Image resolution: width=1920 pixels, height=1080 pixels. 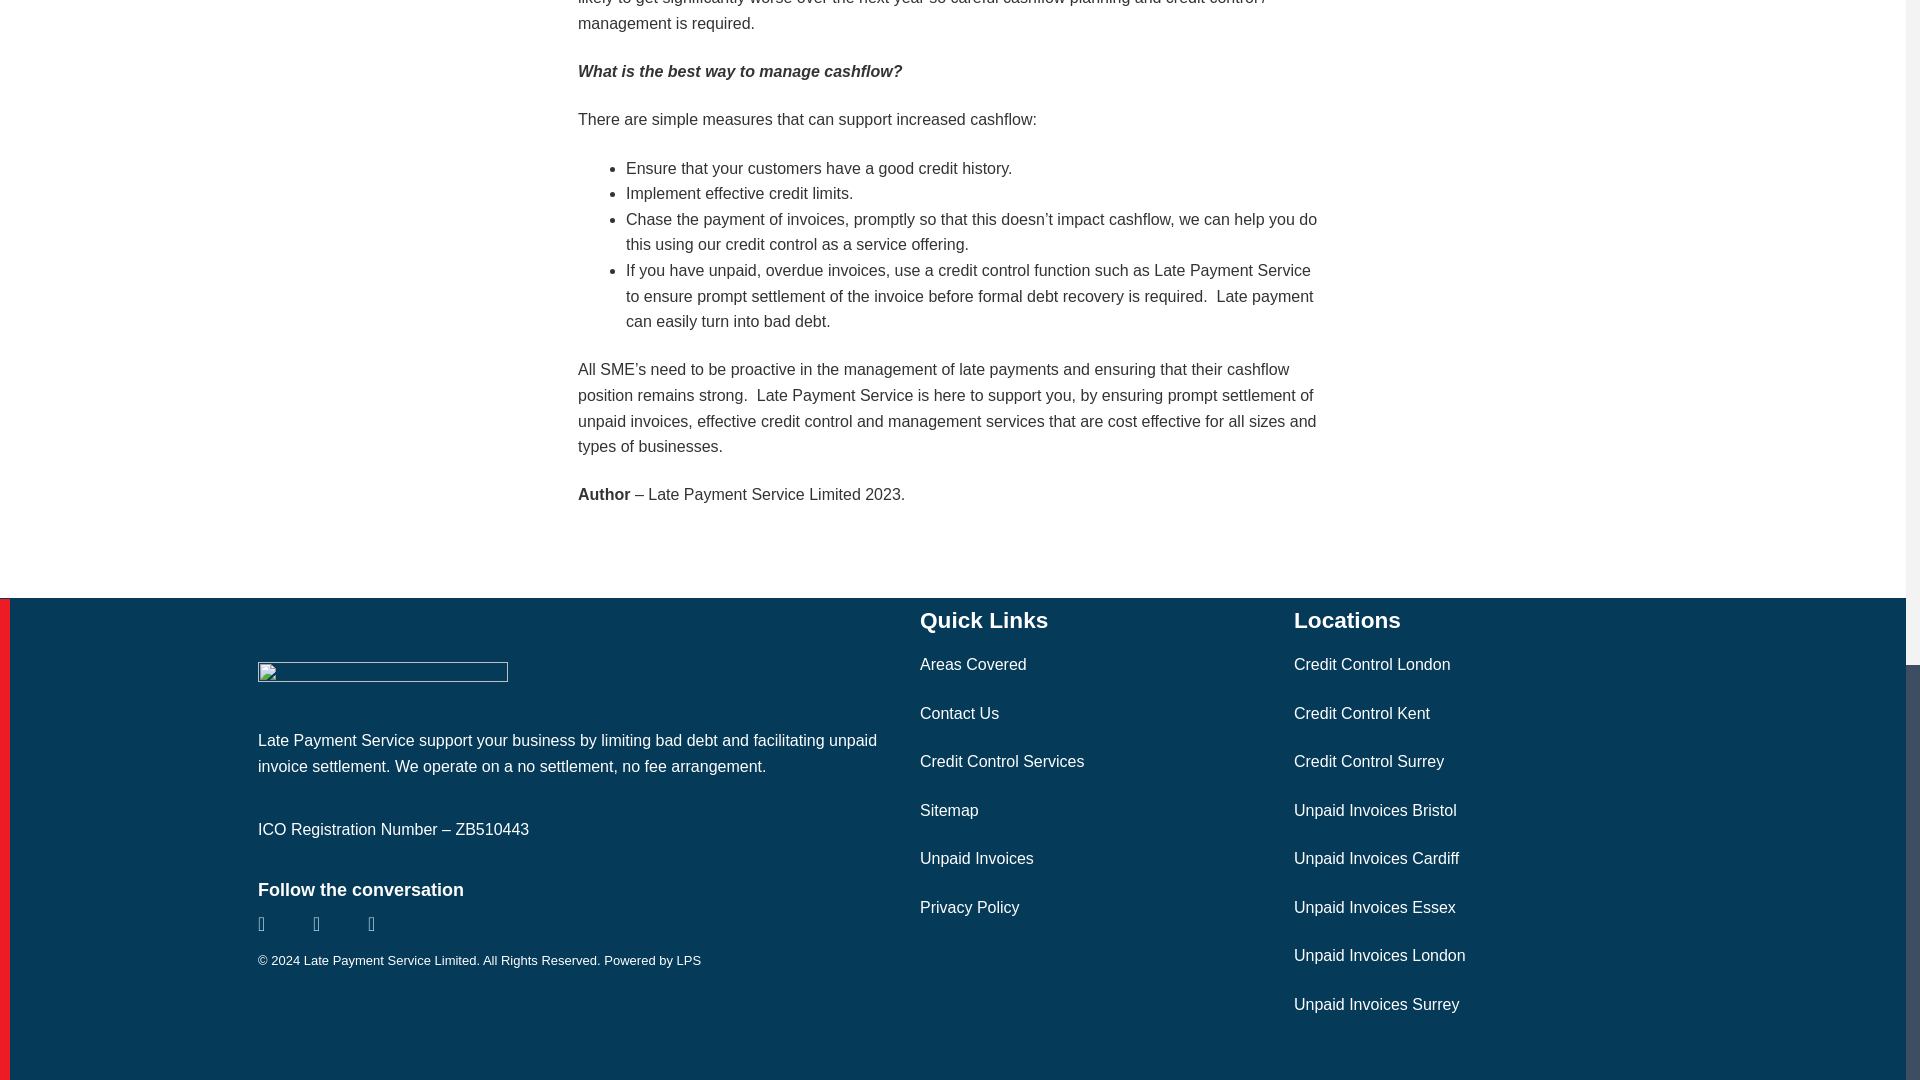 What do you see at coordinates (1380, 956) in the screenshot?
I see `Unpaid Invoices London` at bounding box center [1380, 956].